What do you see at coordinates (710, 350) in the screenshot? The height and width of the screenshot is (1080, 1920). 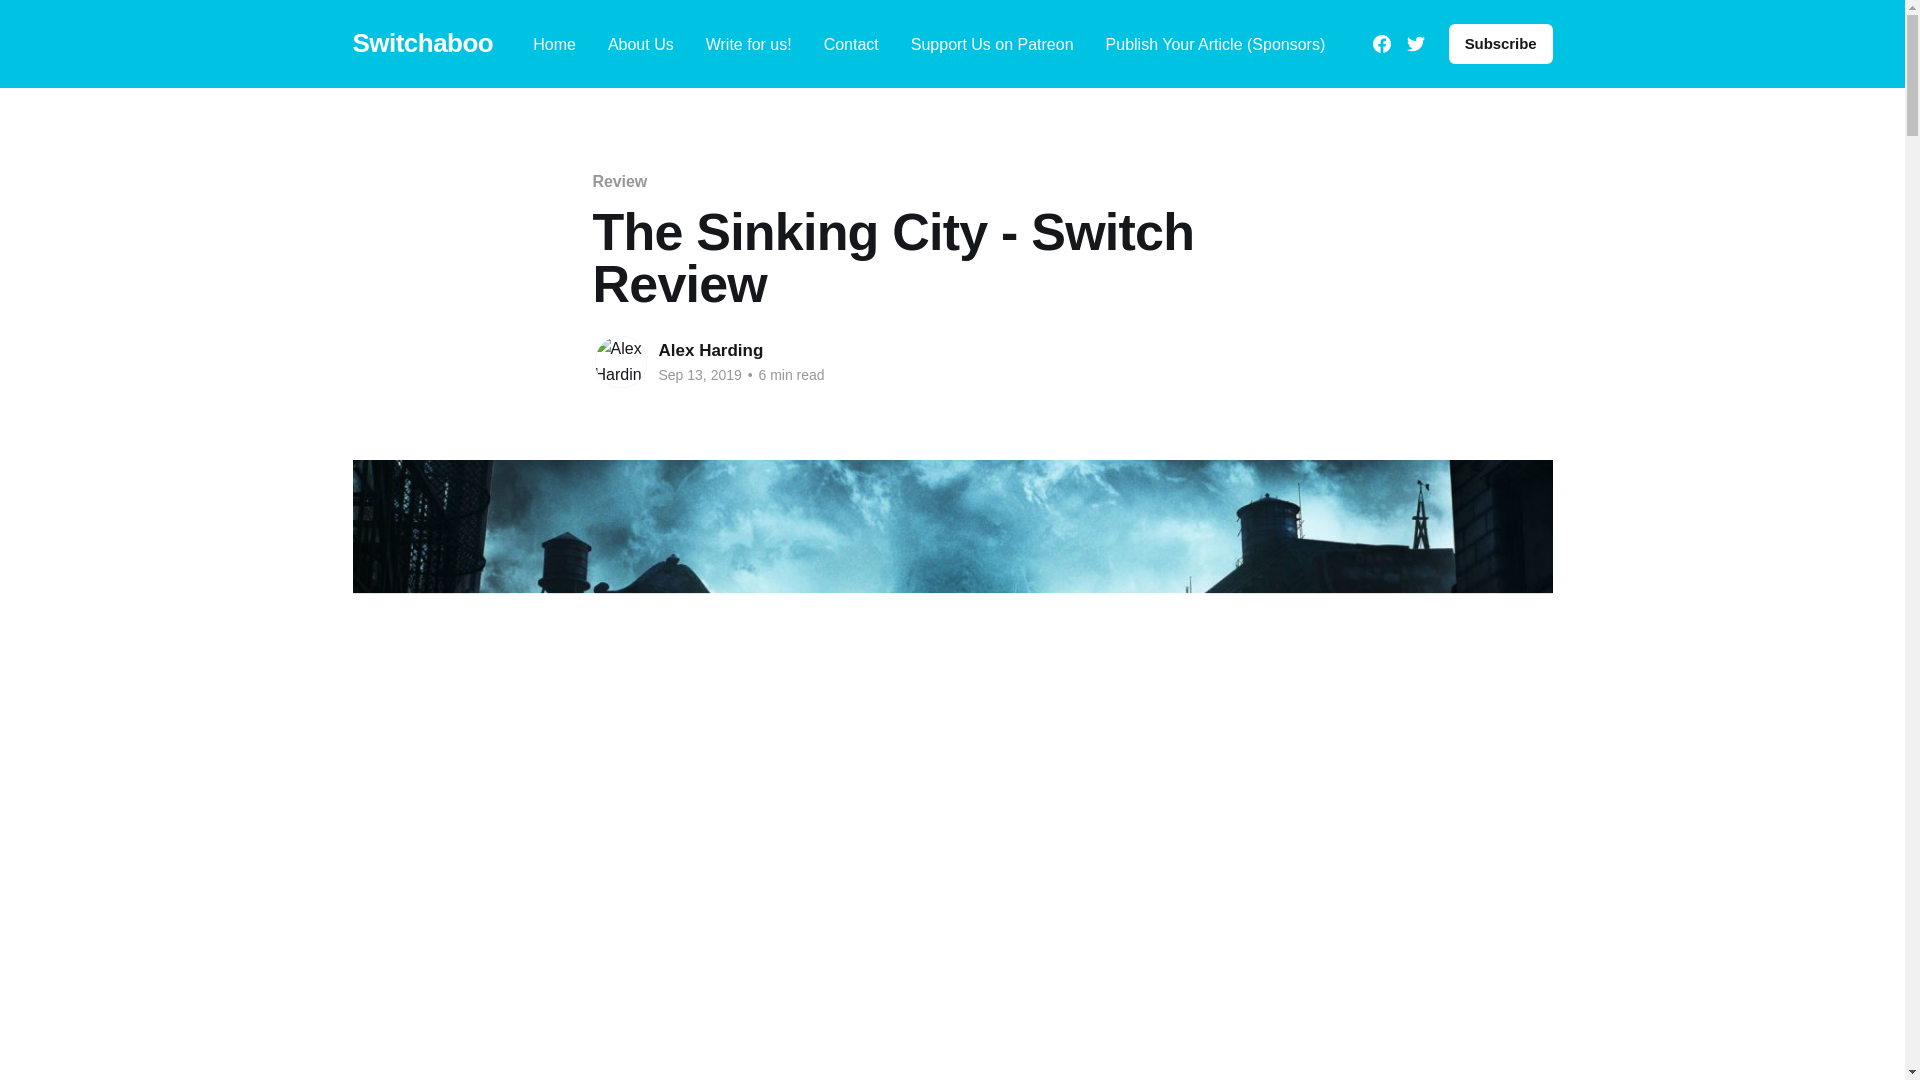 I see `Alex Harding` at bounding box center [710, 350].